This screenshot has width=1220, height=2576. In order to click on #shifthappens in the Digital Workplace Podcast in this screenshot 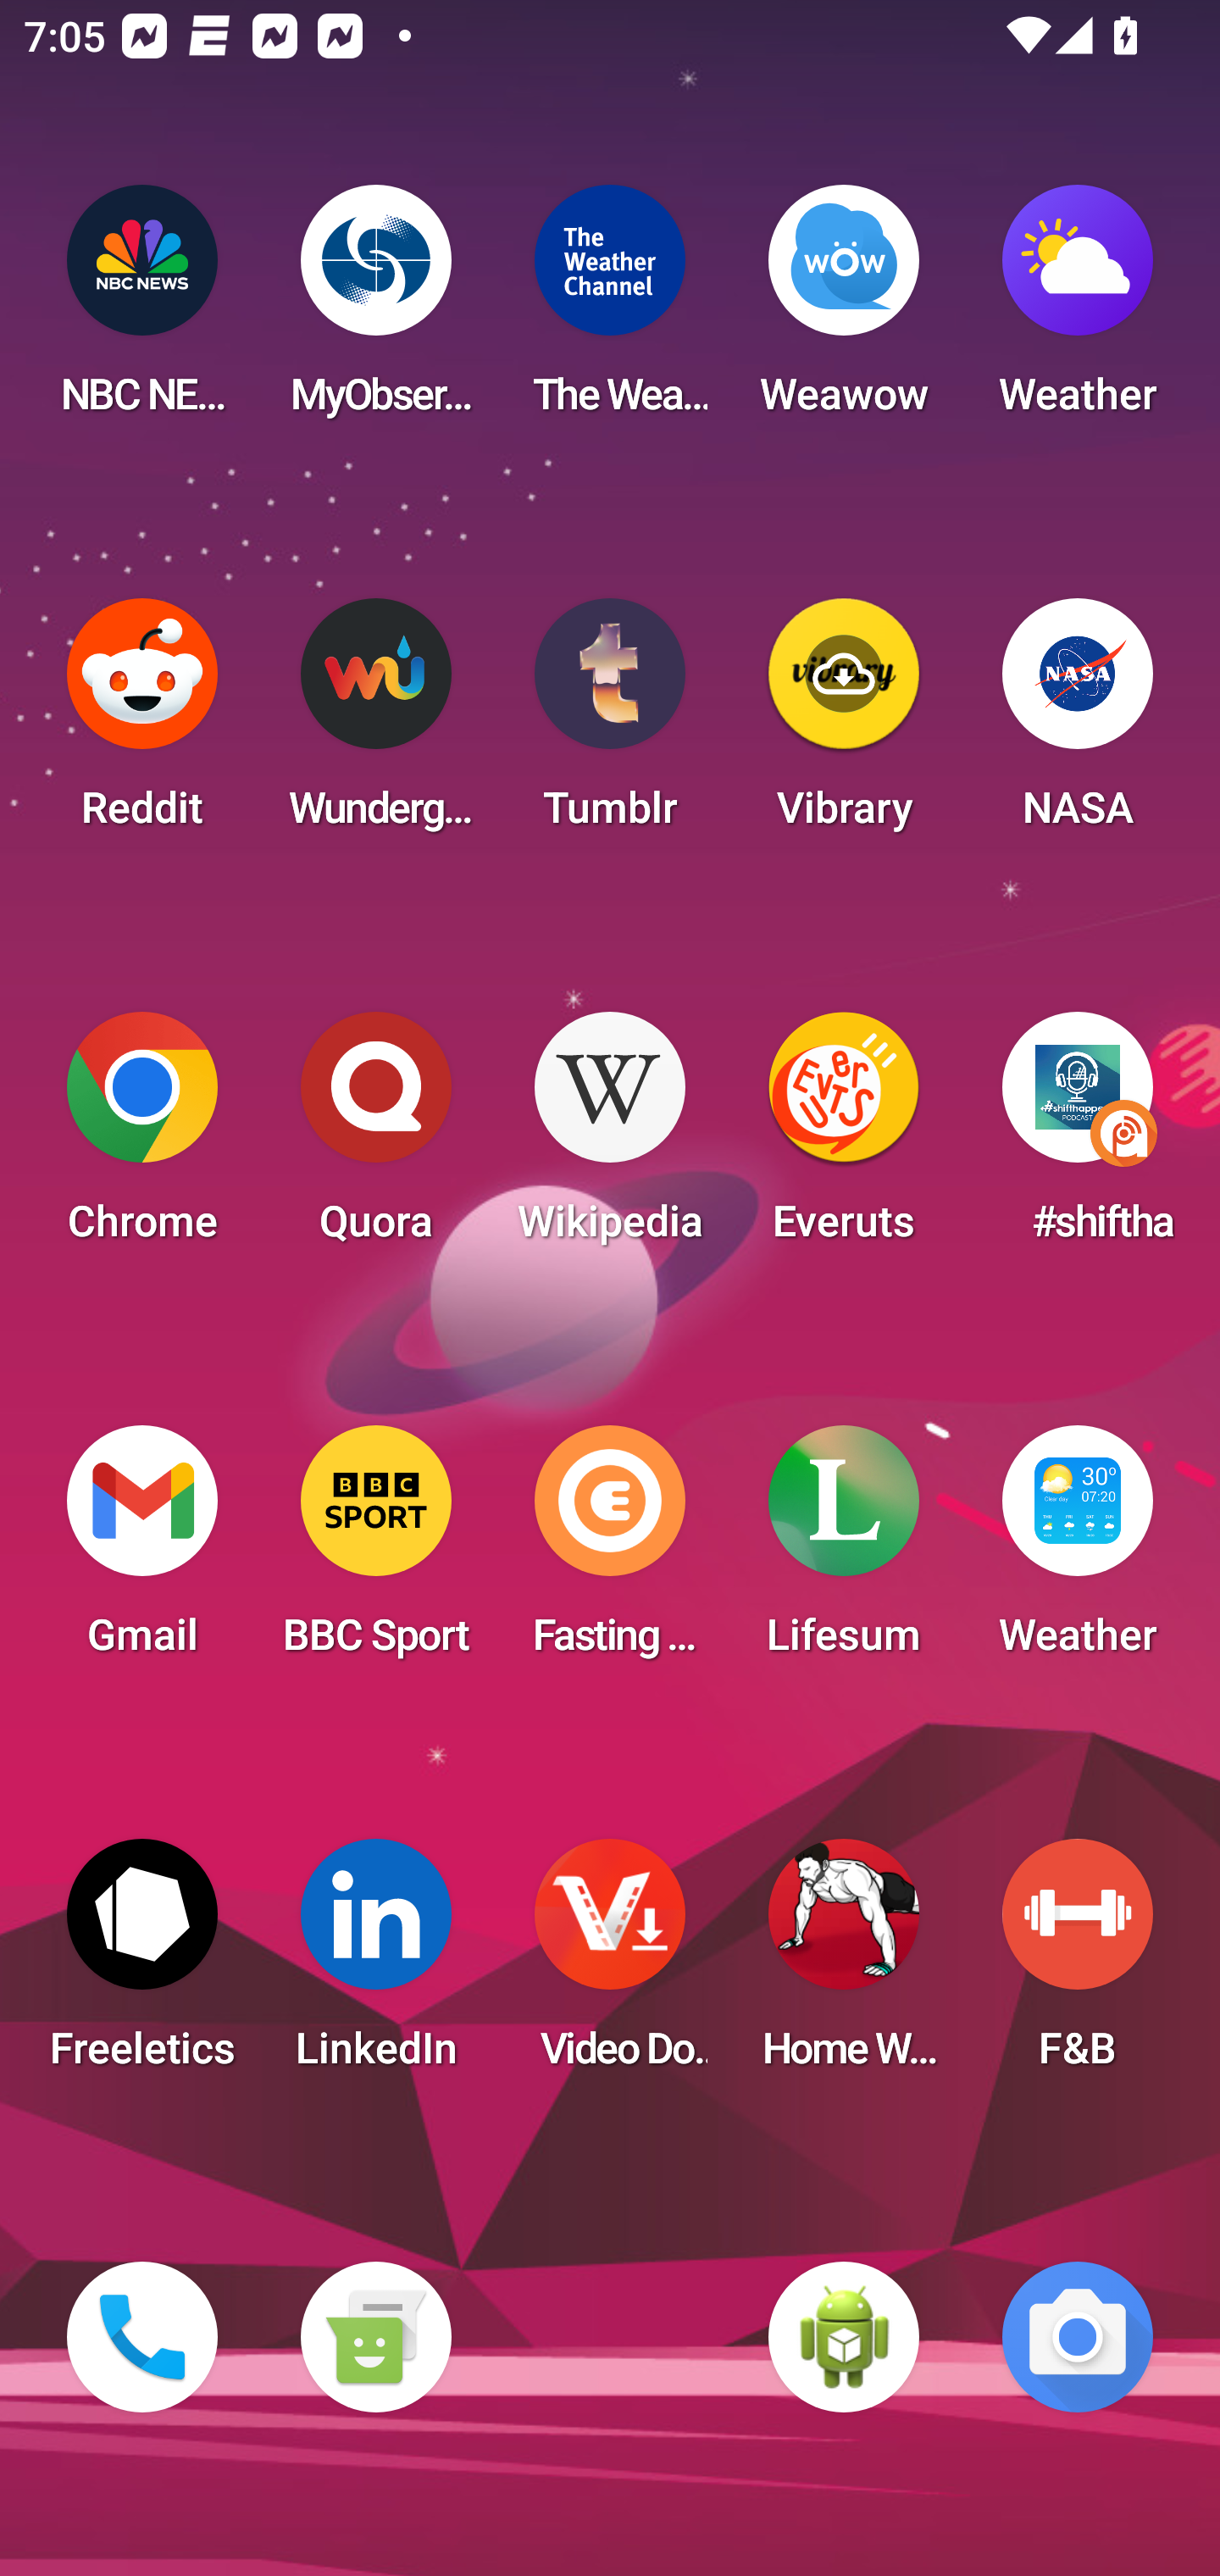, I will do `click(1078, 1137)`.